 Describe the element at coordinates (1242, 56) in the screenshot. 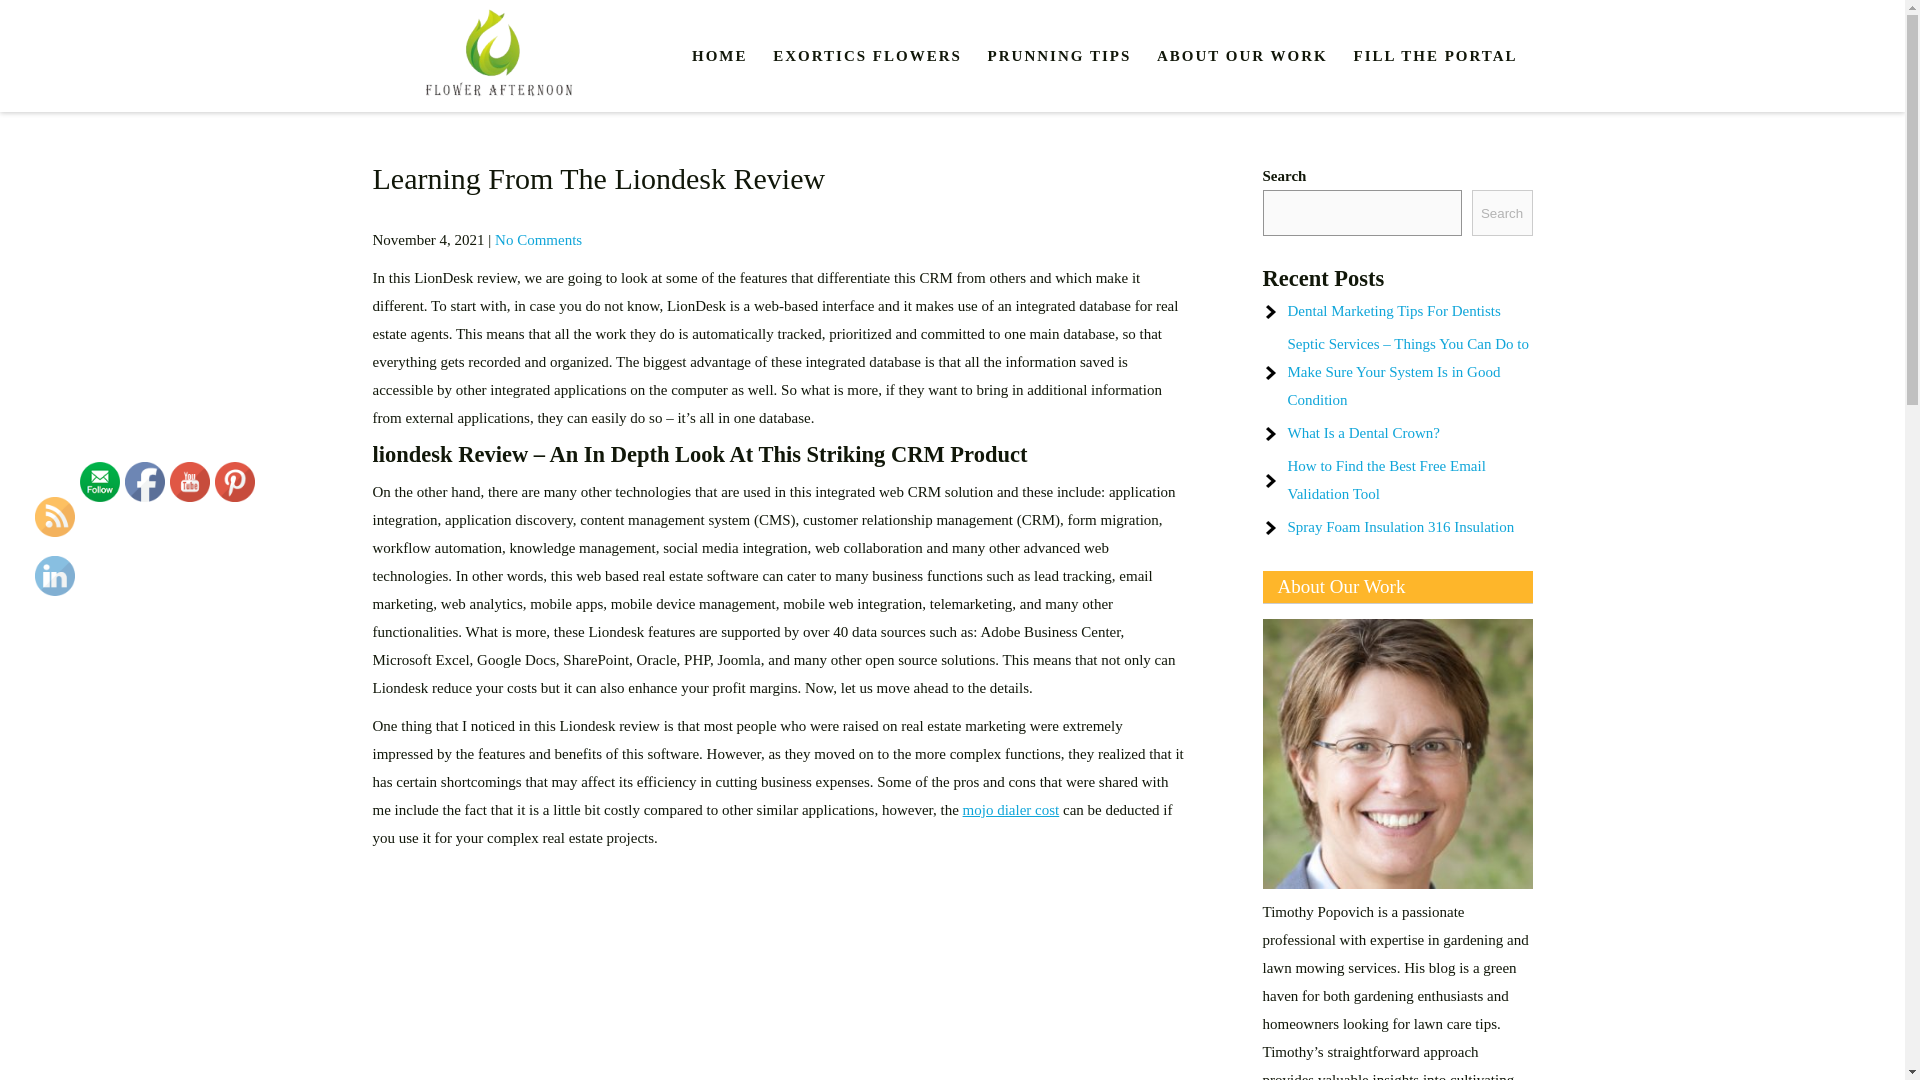

I see `ABOUT OUR WORK` at that location.